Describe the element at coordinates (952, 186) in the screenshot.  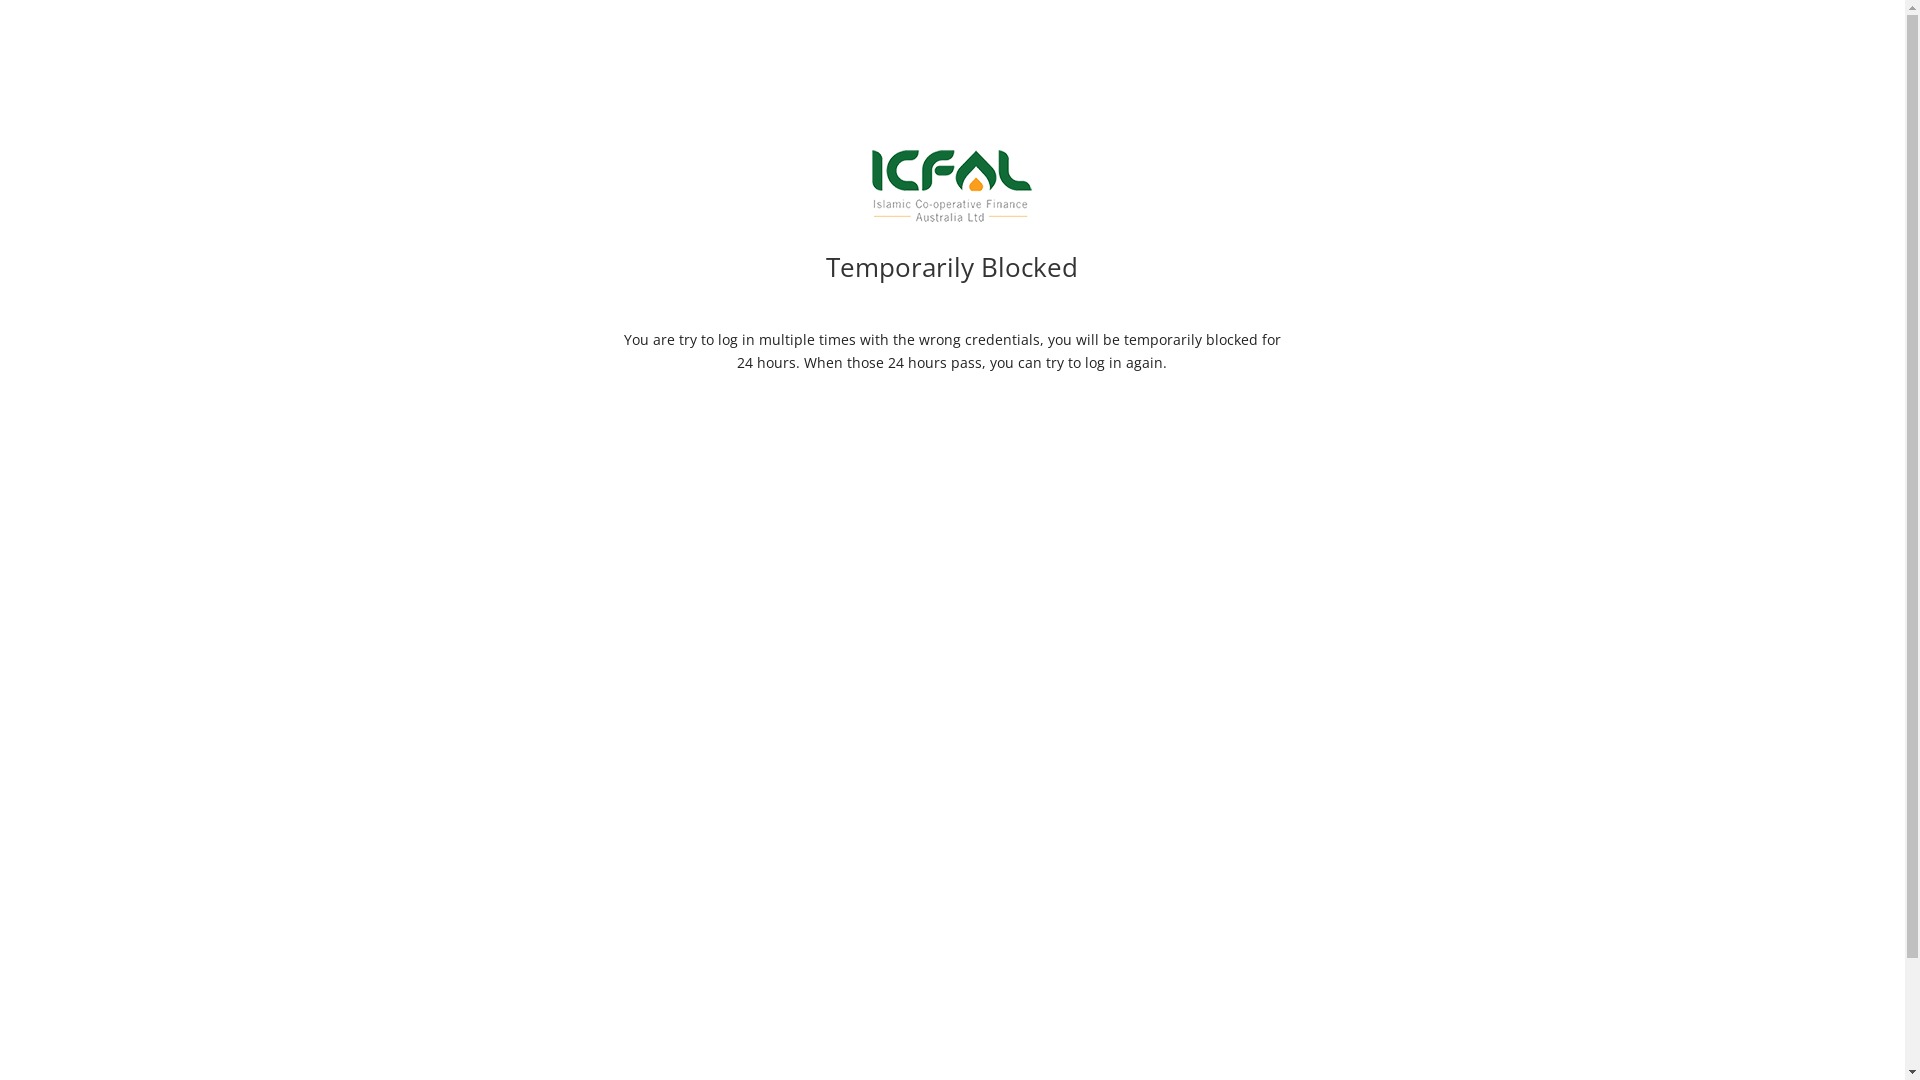
I see `icfal-logo` at that location.